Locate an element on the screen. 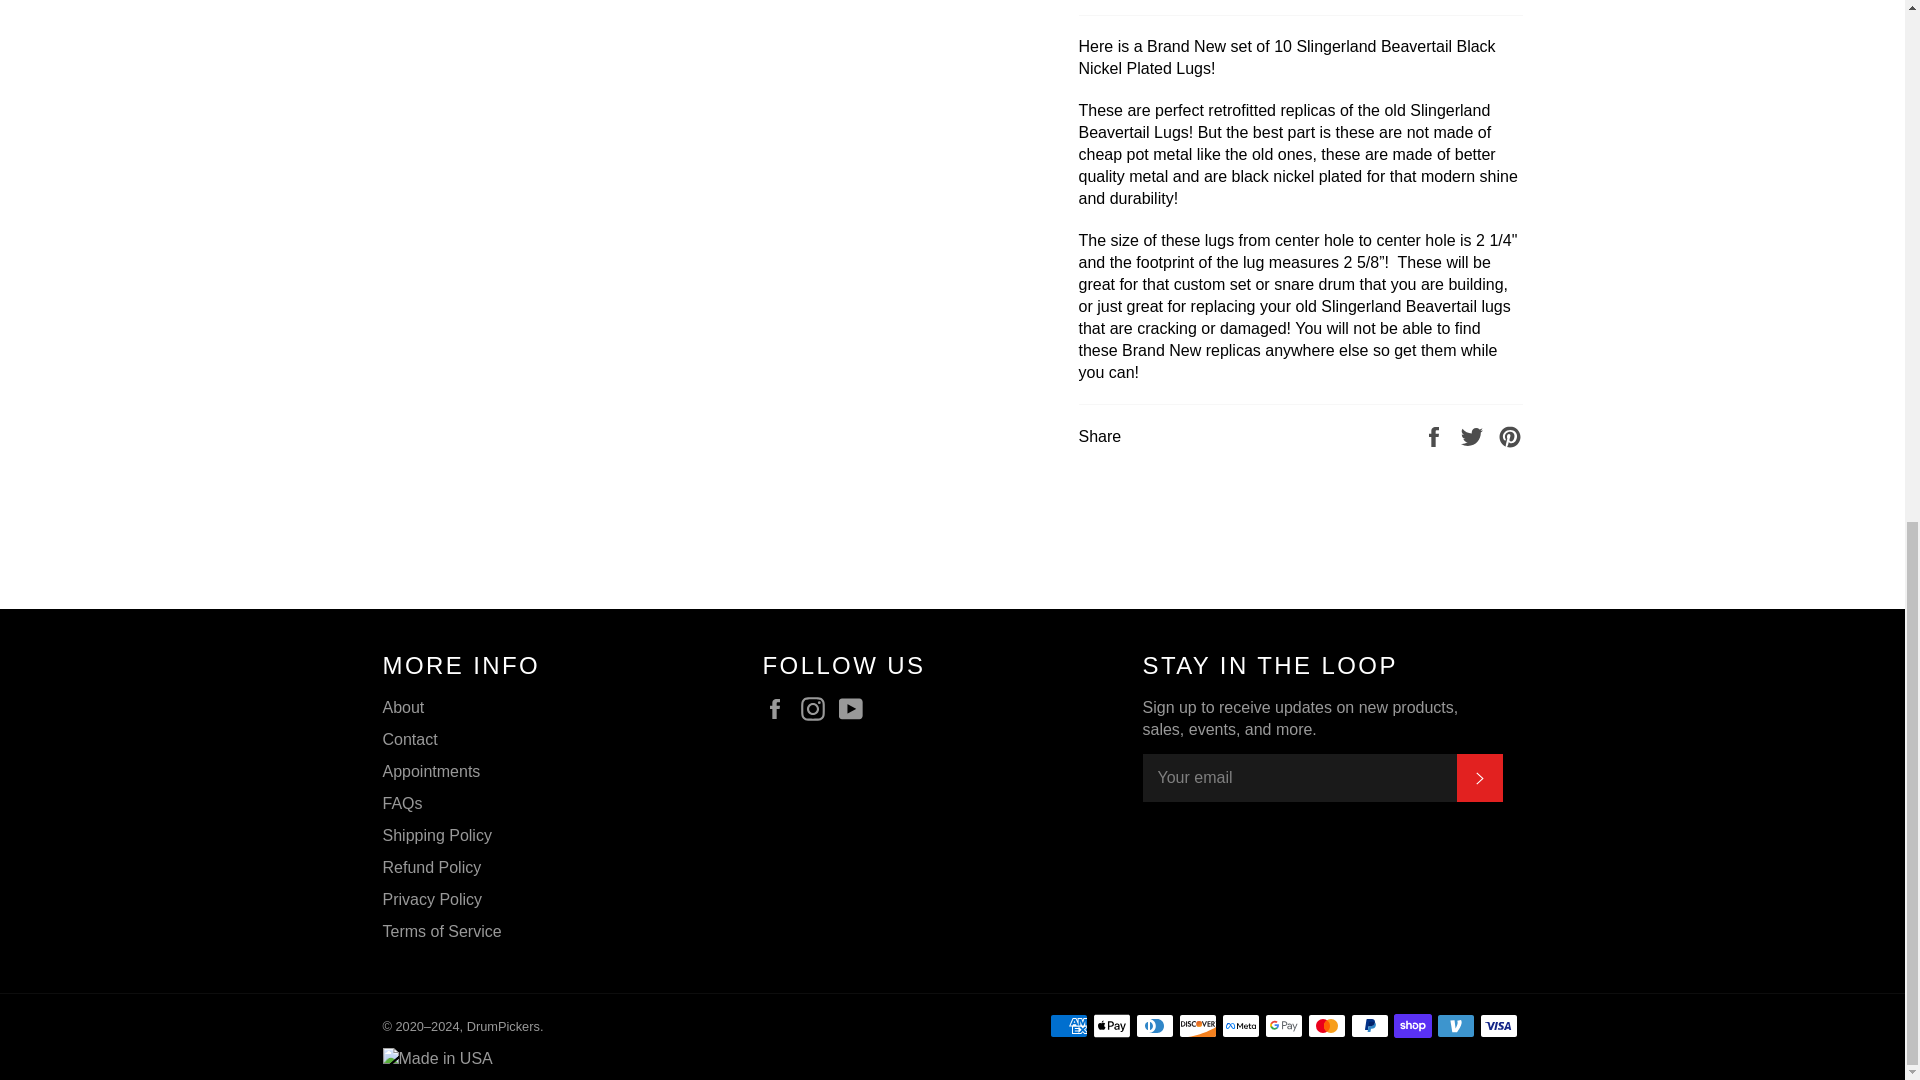  Share on Facebook is located at coordinates (1436, 434).